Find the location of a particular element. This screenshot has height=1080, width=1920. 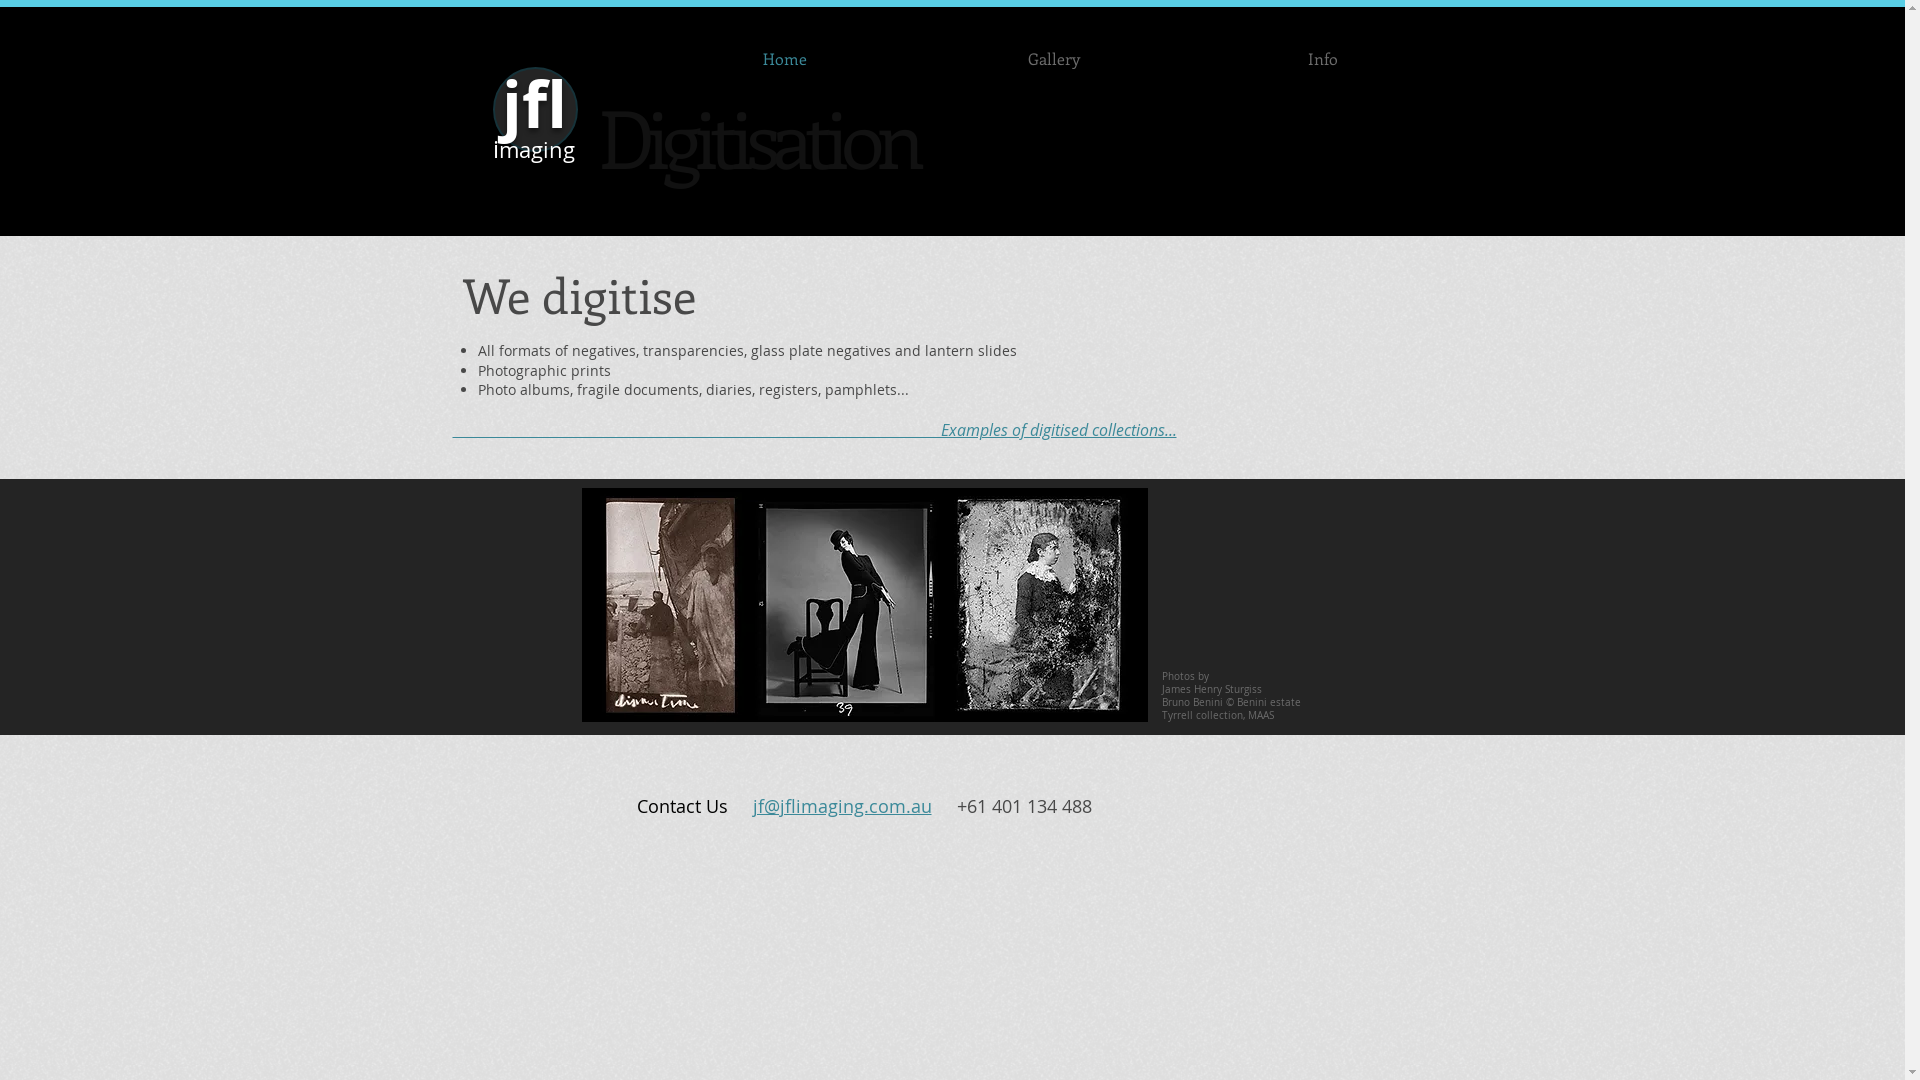

Gallery is located at coordinates (1054, 58).